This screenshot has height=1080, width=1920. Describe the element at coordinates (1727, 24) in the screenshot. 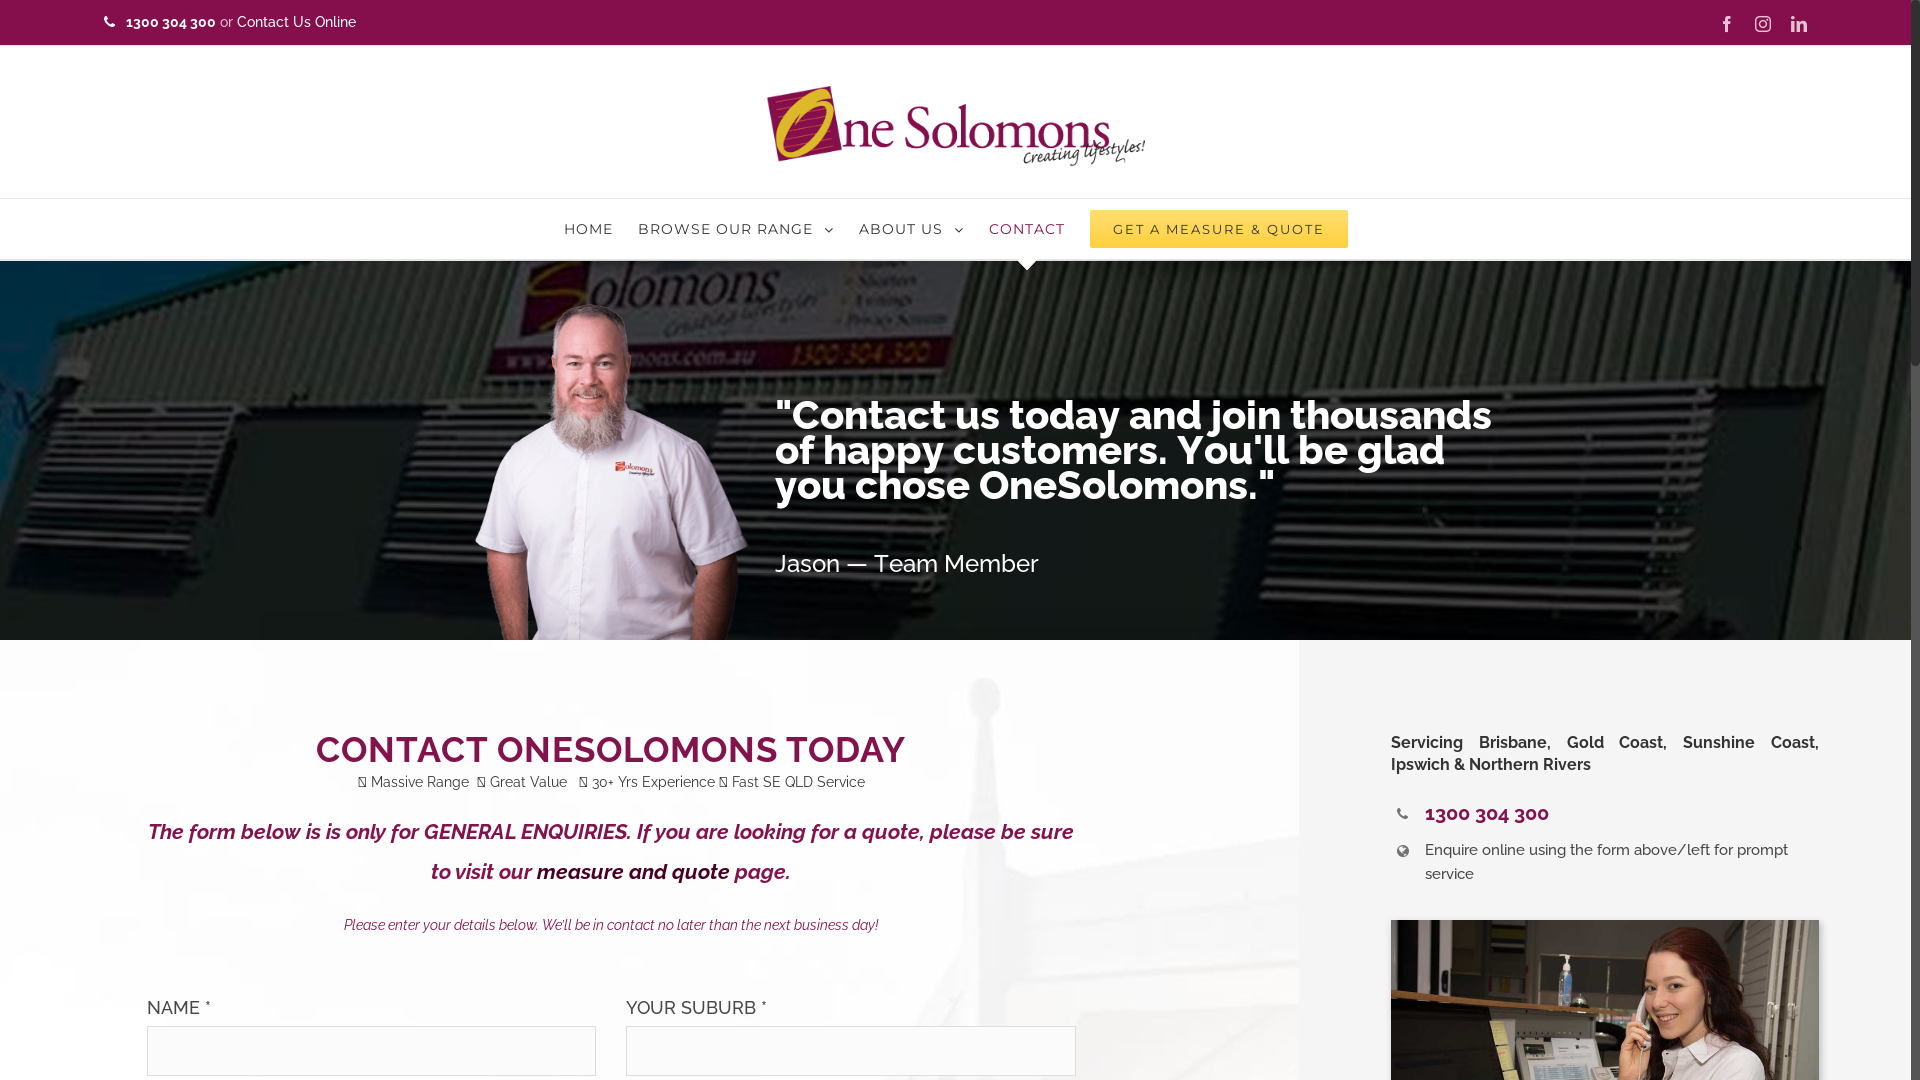

I see `Facebook` at that location.